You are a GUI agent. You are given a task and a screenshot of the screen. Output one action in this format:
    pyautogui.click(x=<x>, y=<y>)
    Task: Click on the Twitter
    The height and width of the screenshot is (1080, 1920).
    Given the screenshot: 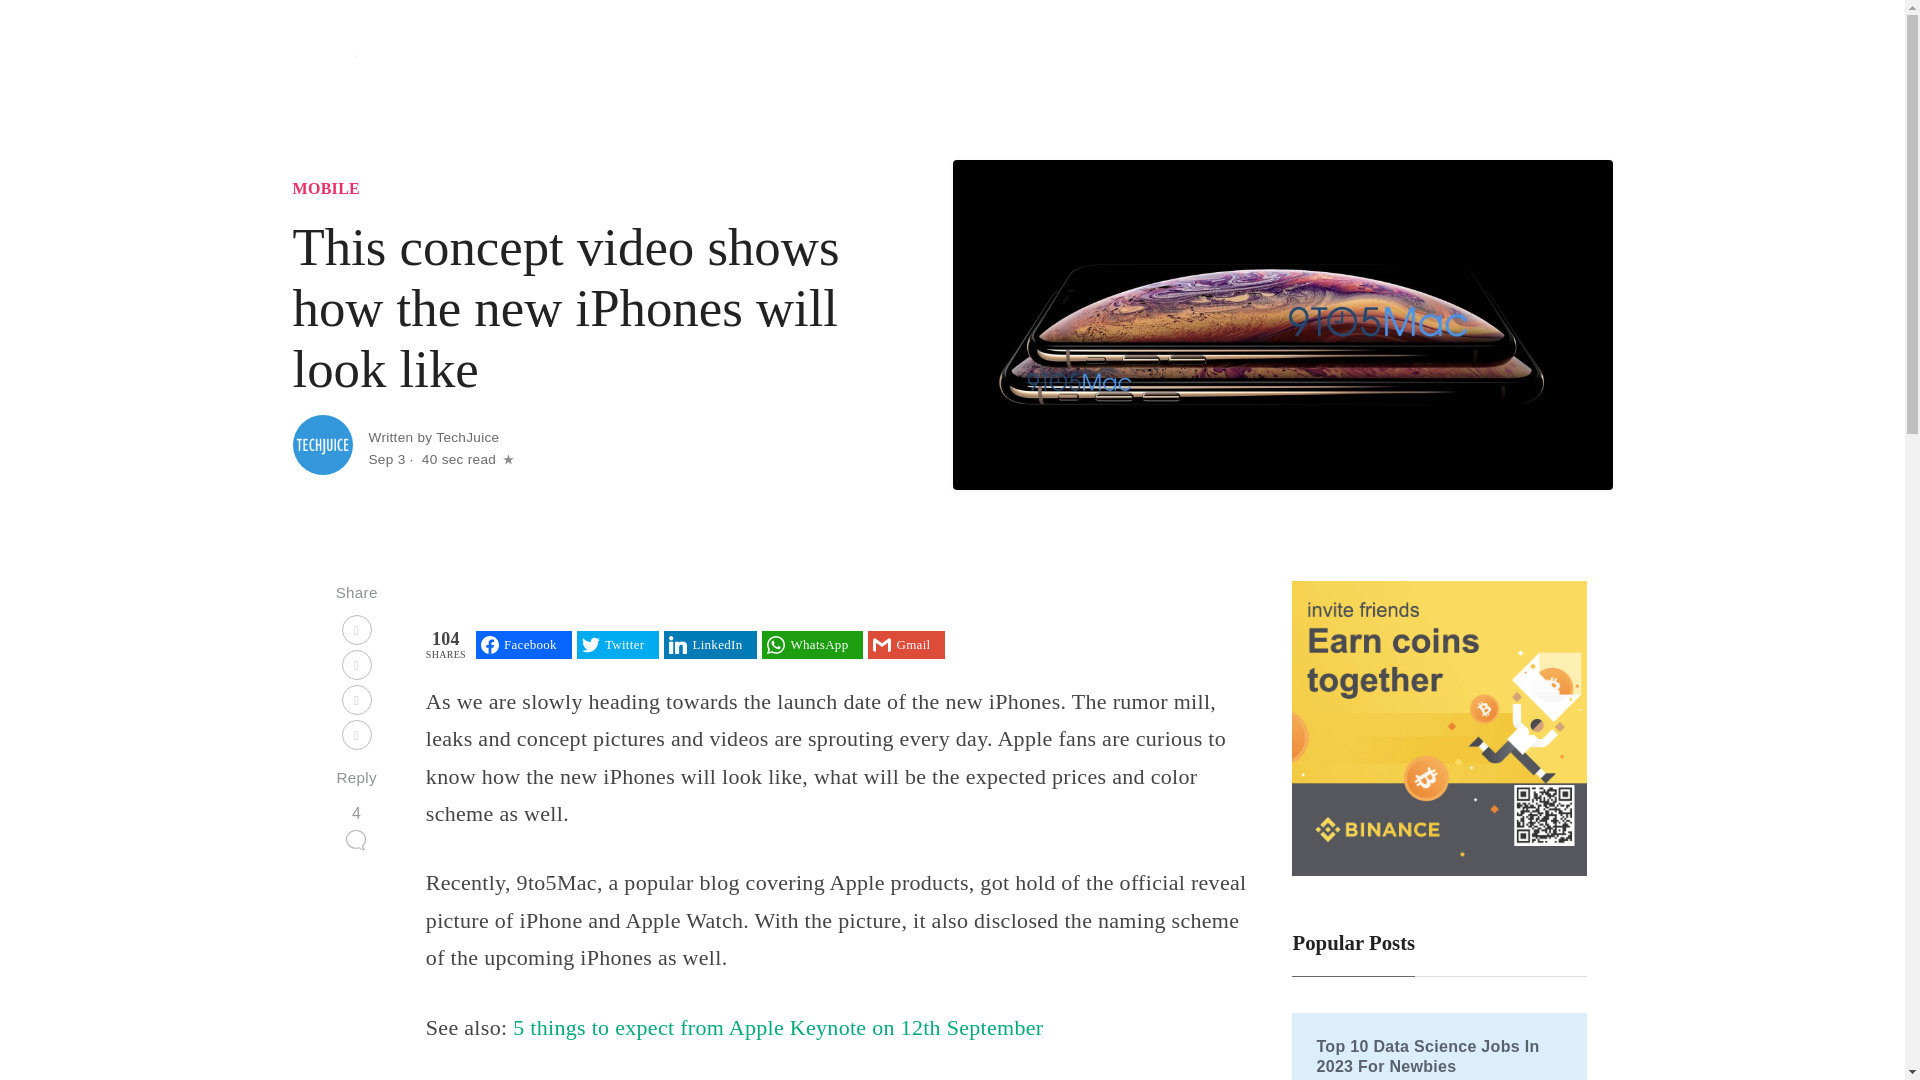 What is the action you would take?
    pyautogui.click(x=618, y=644)
    